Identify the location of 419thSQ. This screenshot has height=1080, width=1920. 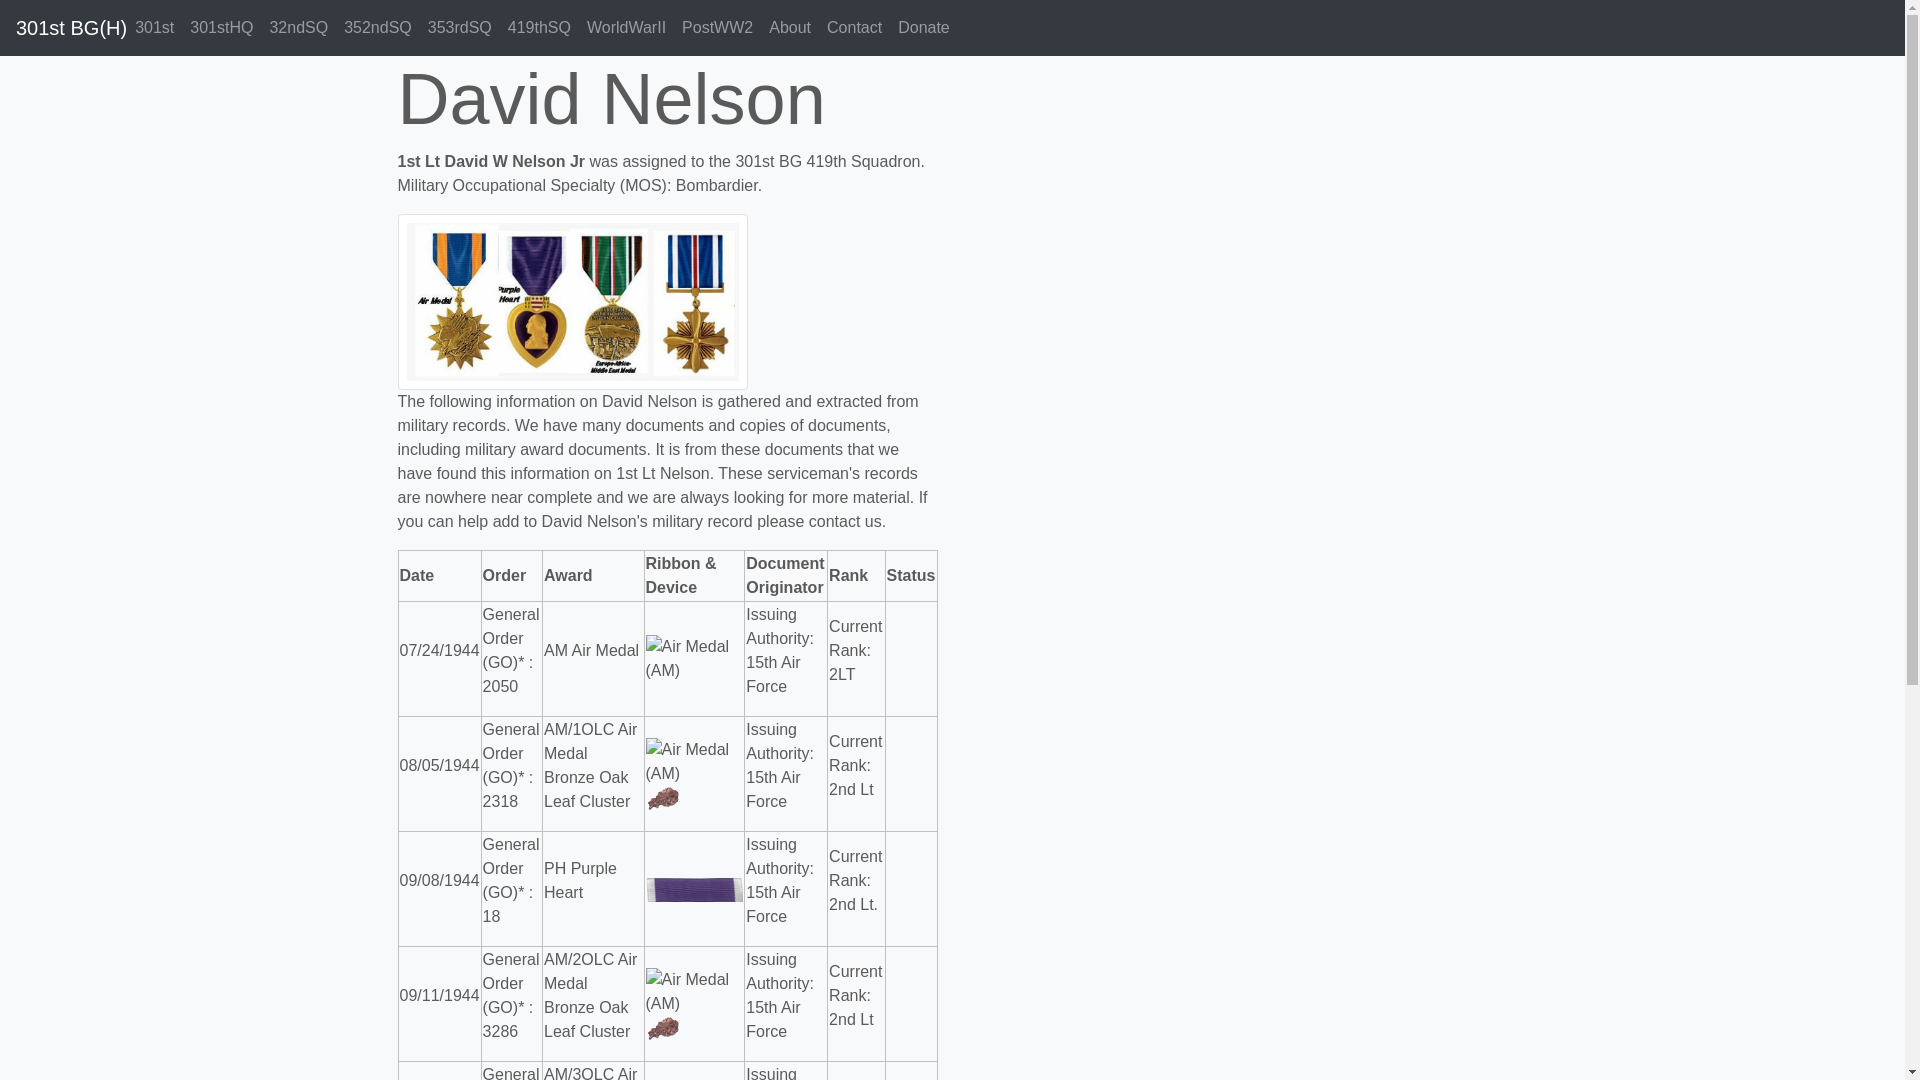
(540, 28).